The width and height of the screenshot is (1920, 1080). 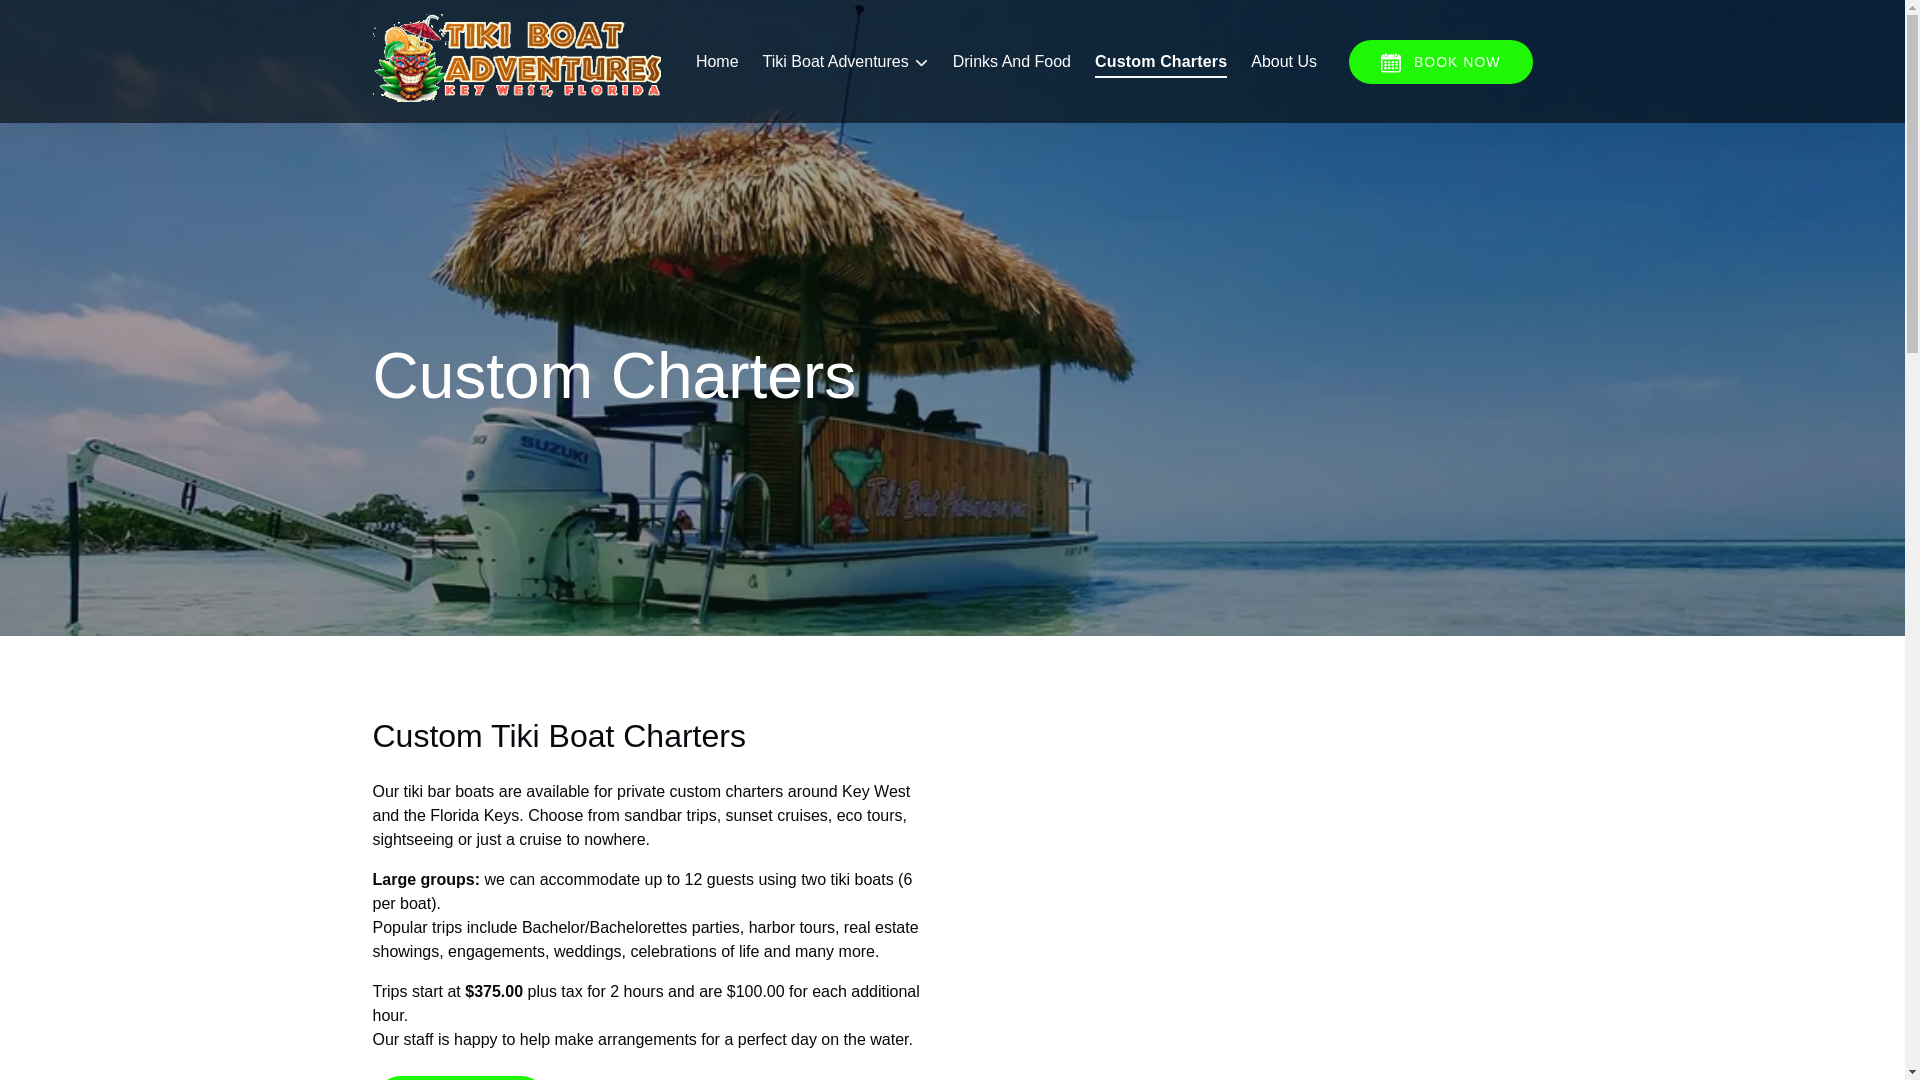 I want to click on About Us, so click(x=1283, y=62).